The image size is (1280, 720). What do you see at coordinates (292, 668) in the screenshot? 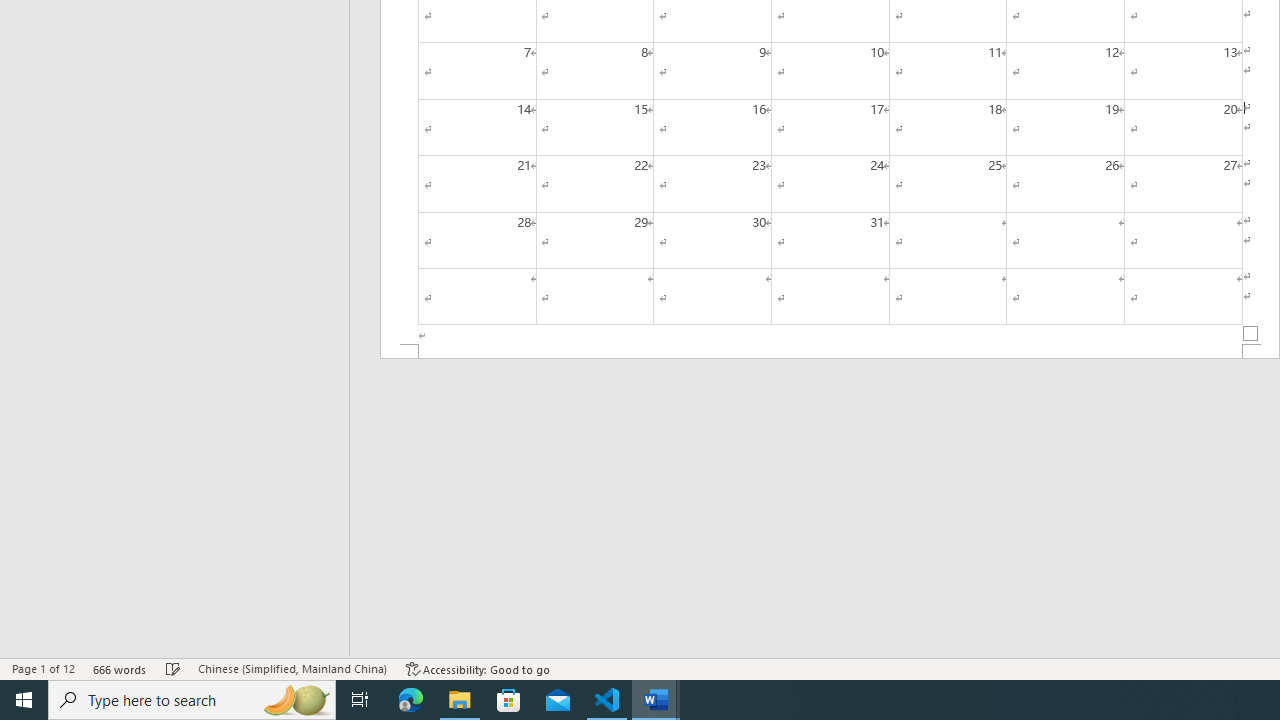
I see `Language Chinese (Simplified, Mainland China)` at bounding box center [292, 668].